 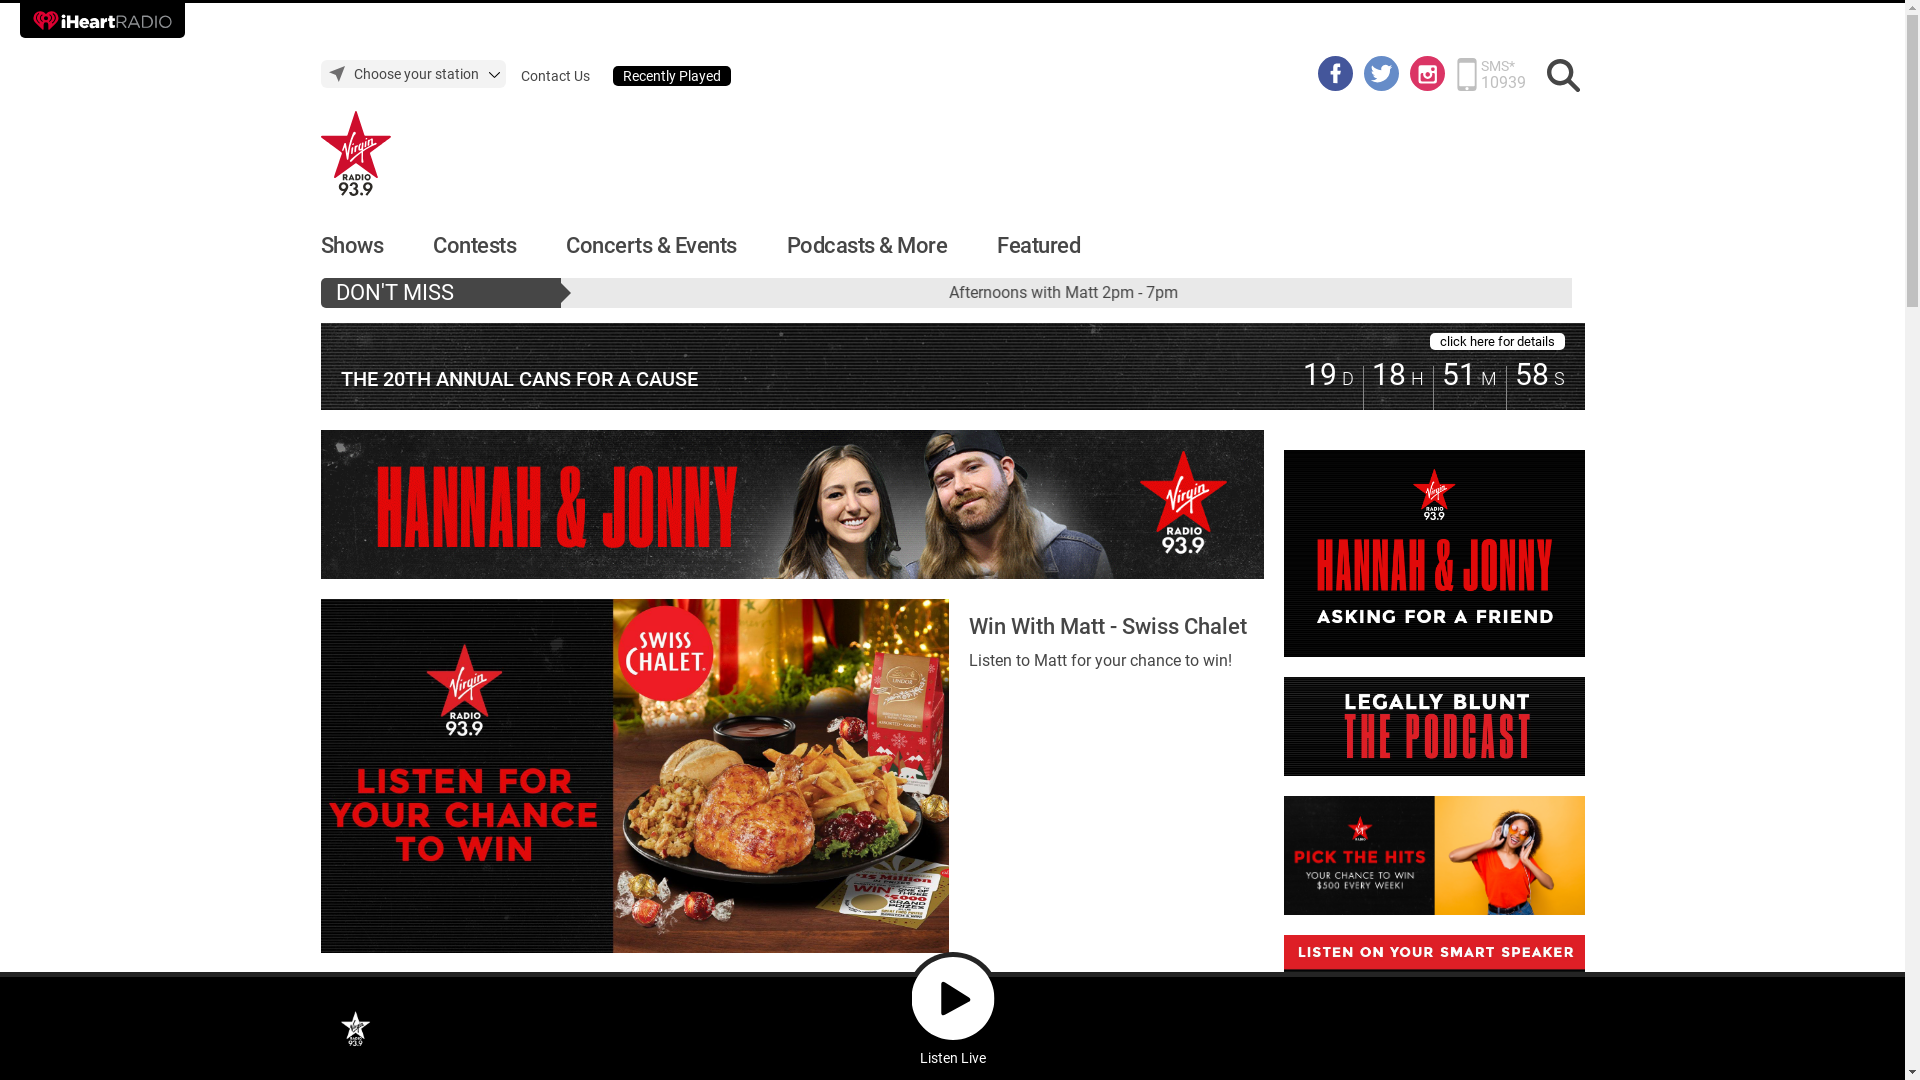 What do you see at coordinates (102, 20) in the screenshot?
I see `iHeartRadio` at bounding box center [102, 20].